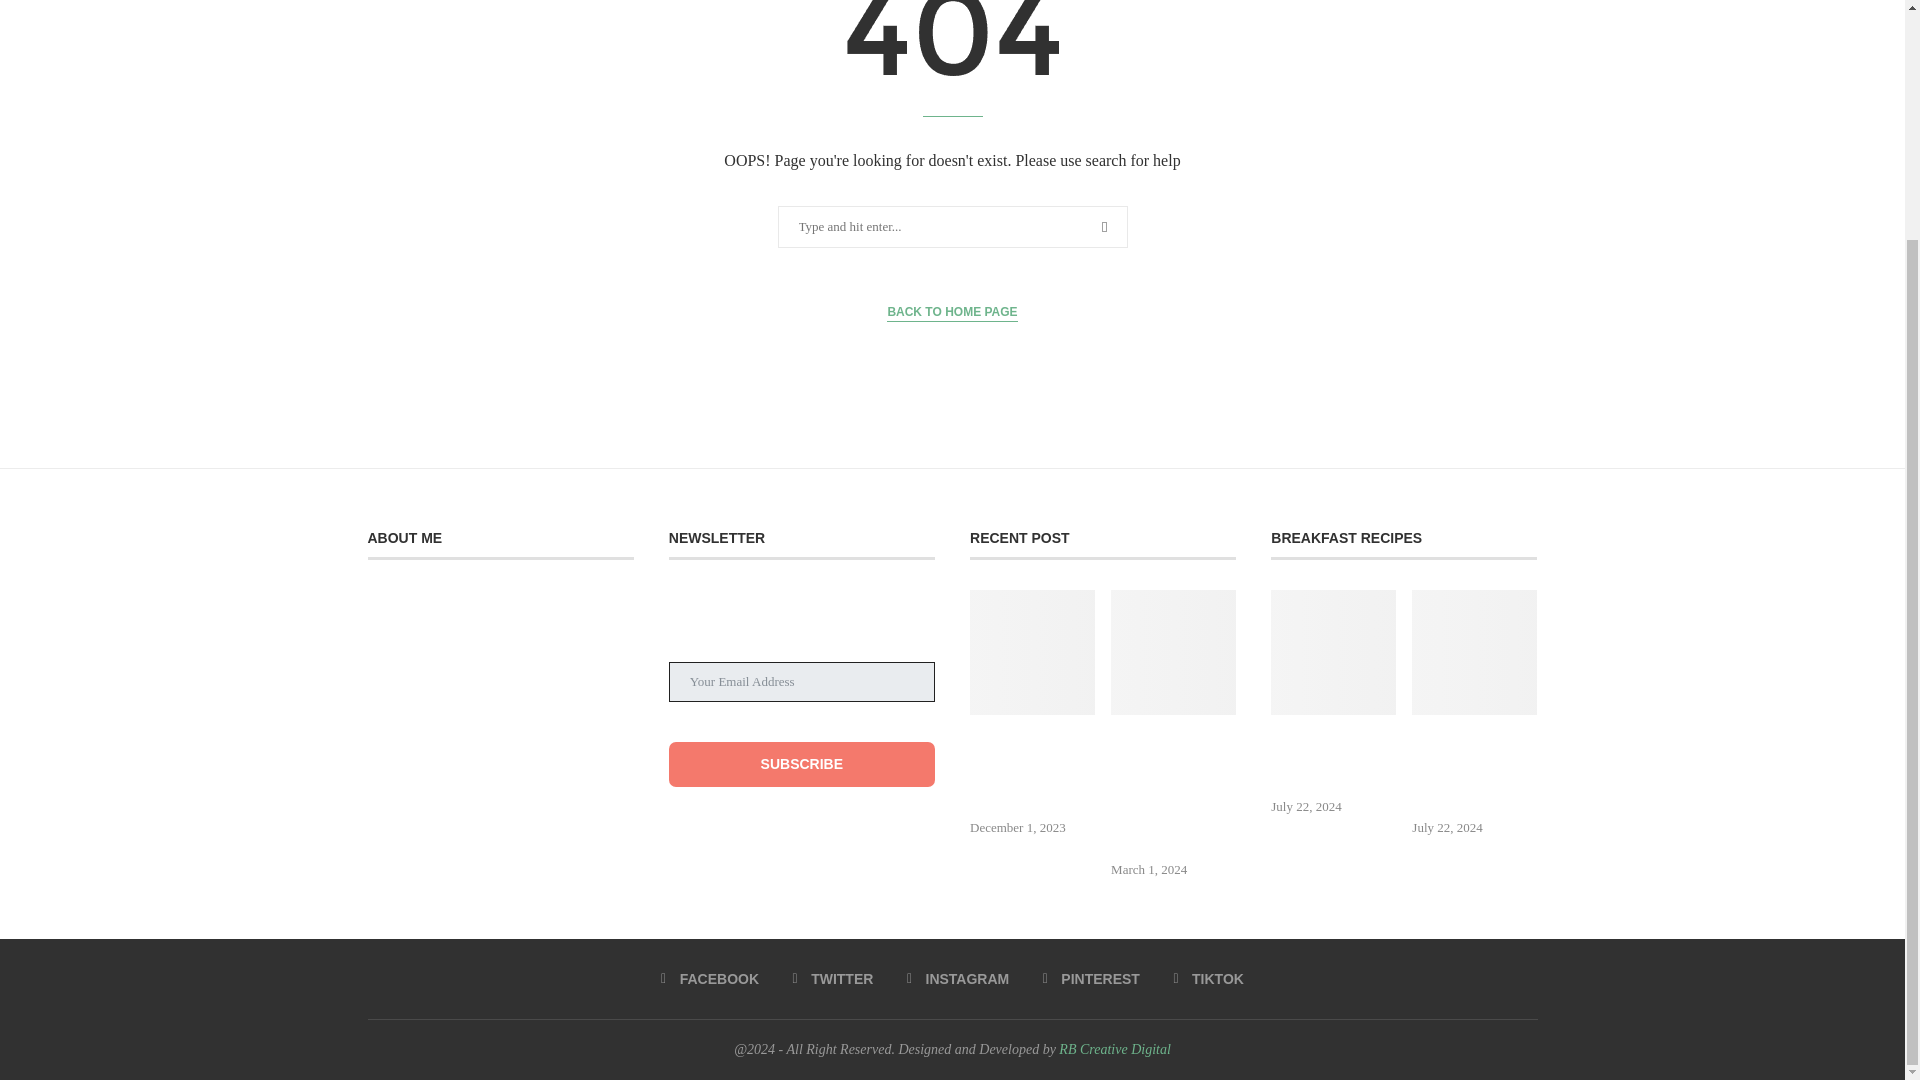  What do you see at coordinates (1333, 762) in the screenshot?
I see `8 Best Air Fryer Egg Recipes You Would Love` at bounding box center [1333, 762].